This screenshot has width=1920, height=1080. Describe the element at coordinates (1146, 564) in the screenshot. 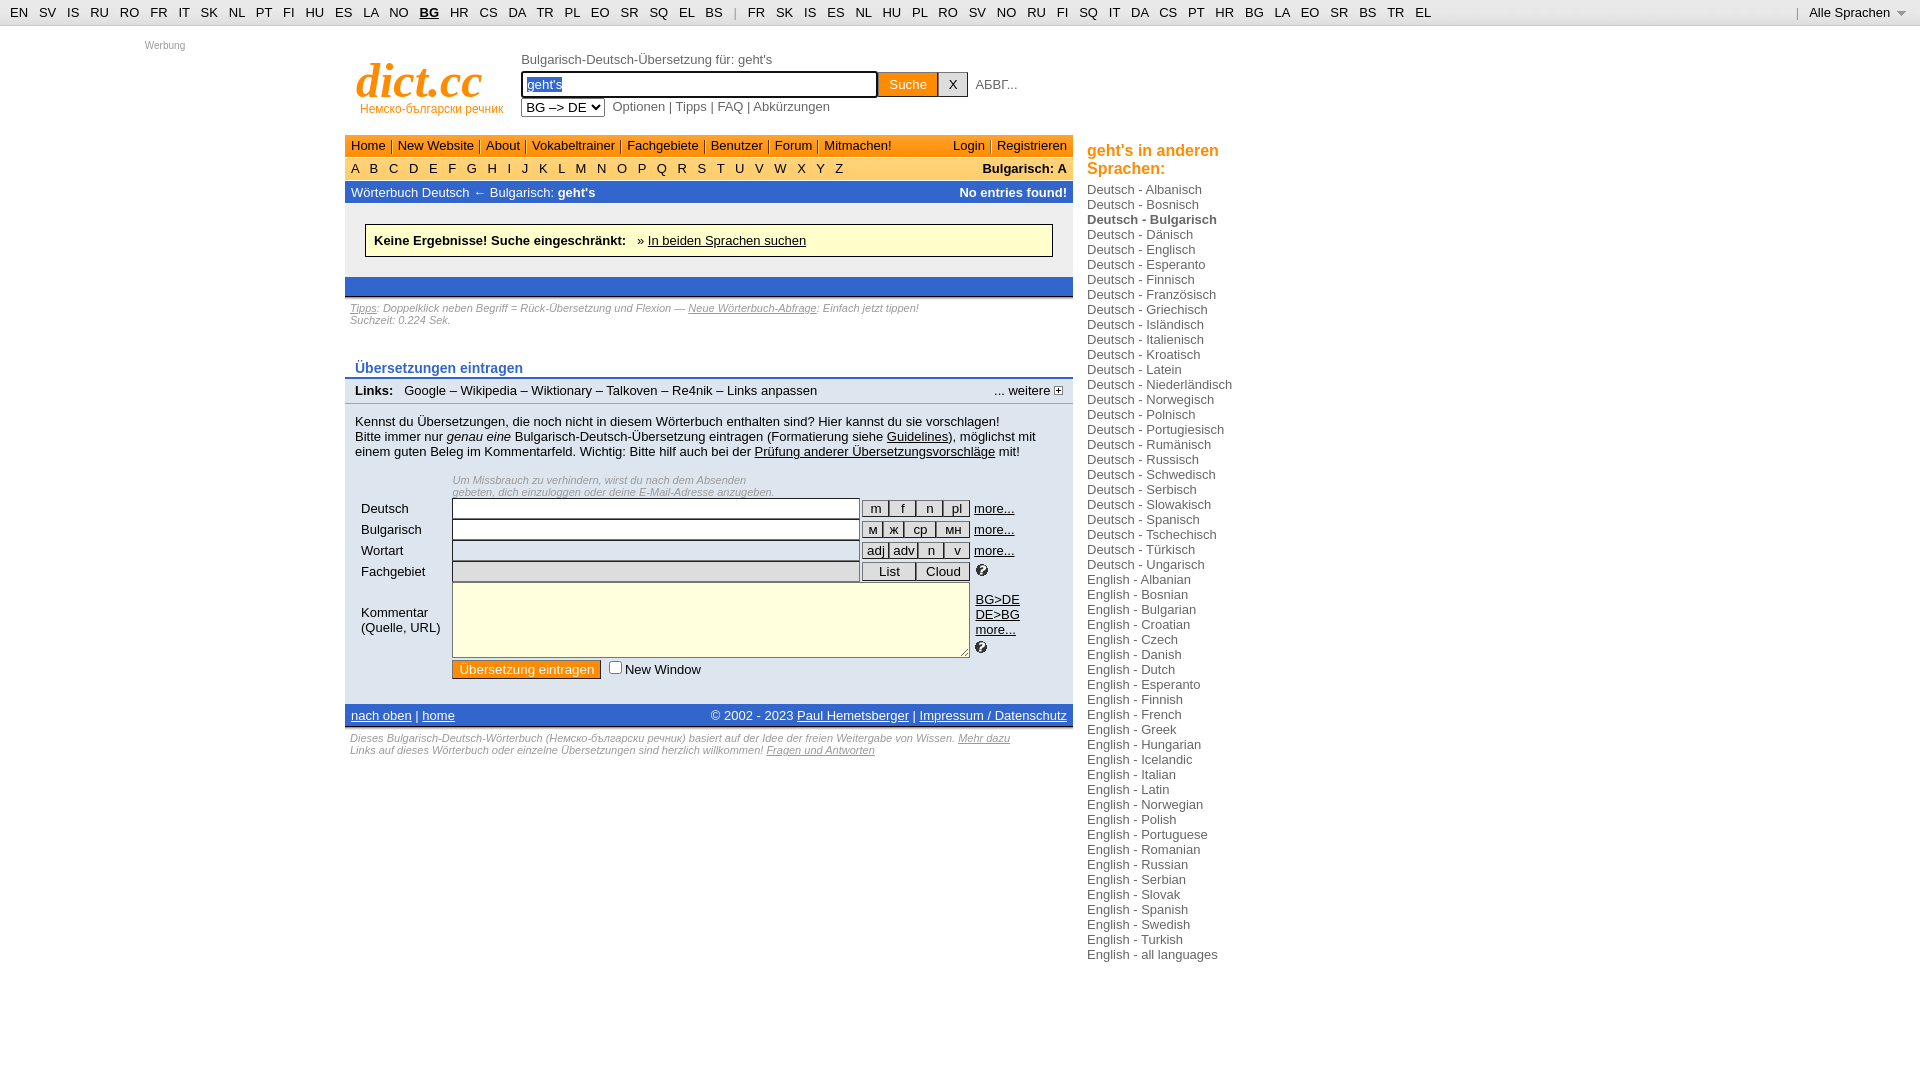

I see `Deutsch - Ungarisch` at that location.